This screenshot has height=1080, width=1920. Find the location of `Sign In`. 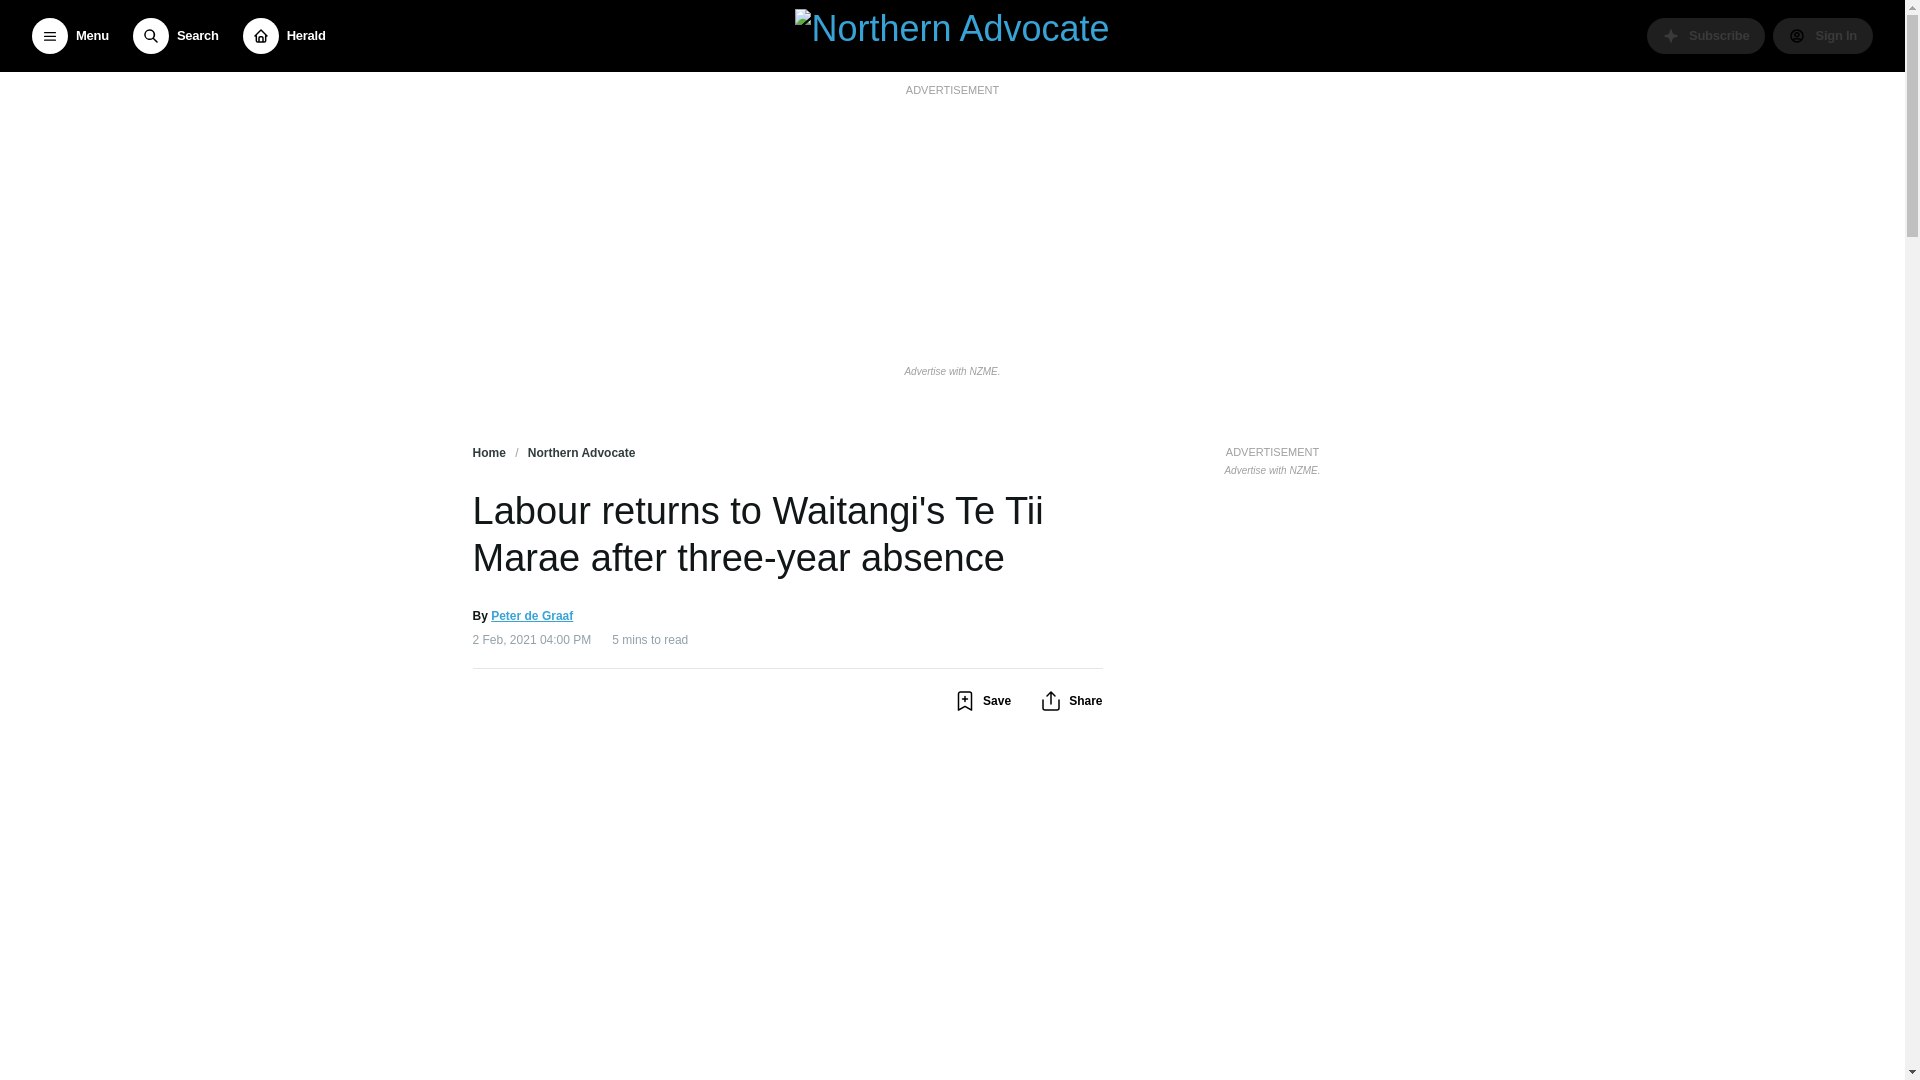

Sign In is located at coordinates (1822, 36).